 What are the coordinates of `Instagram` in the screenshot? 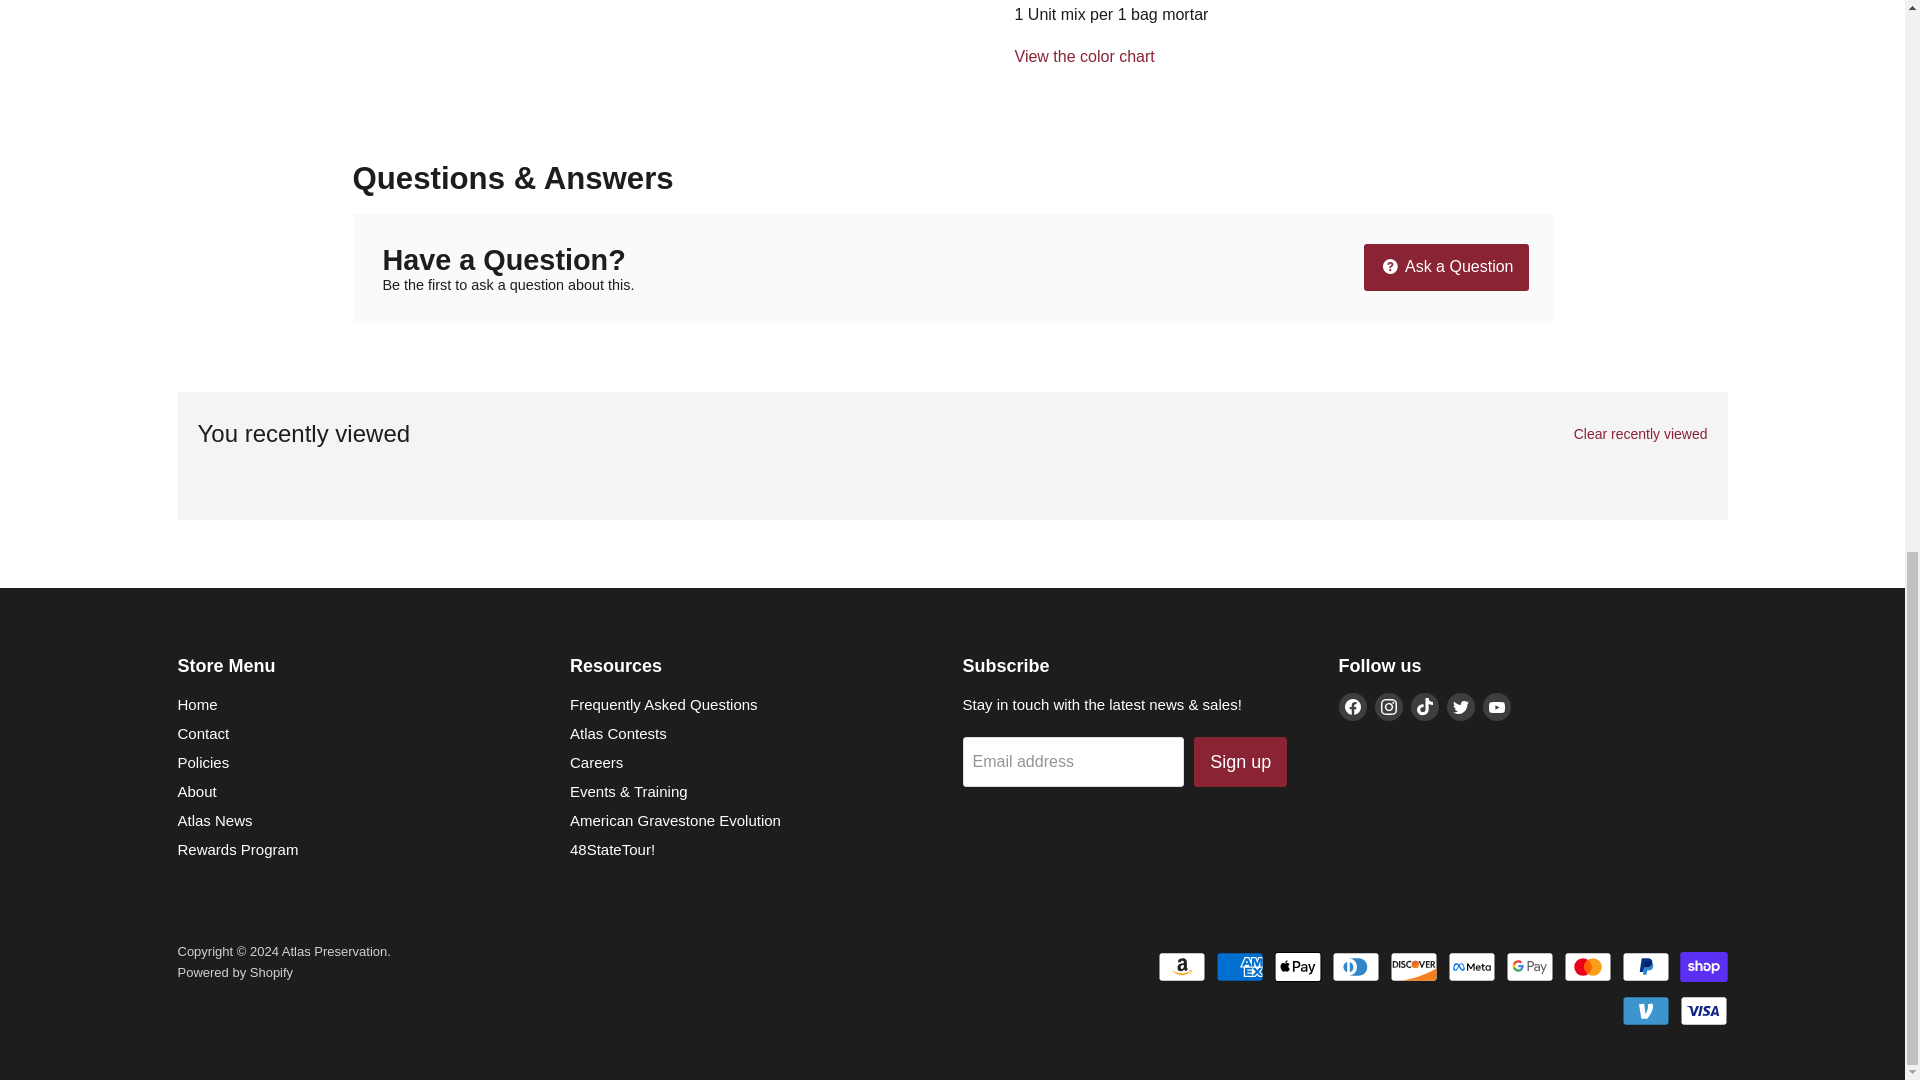 It's located at (1388, 707).